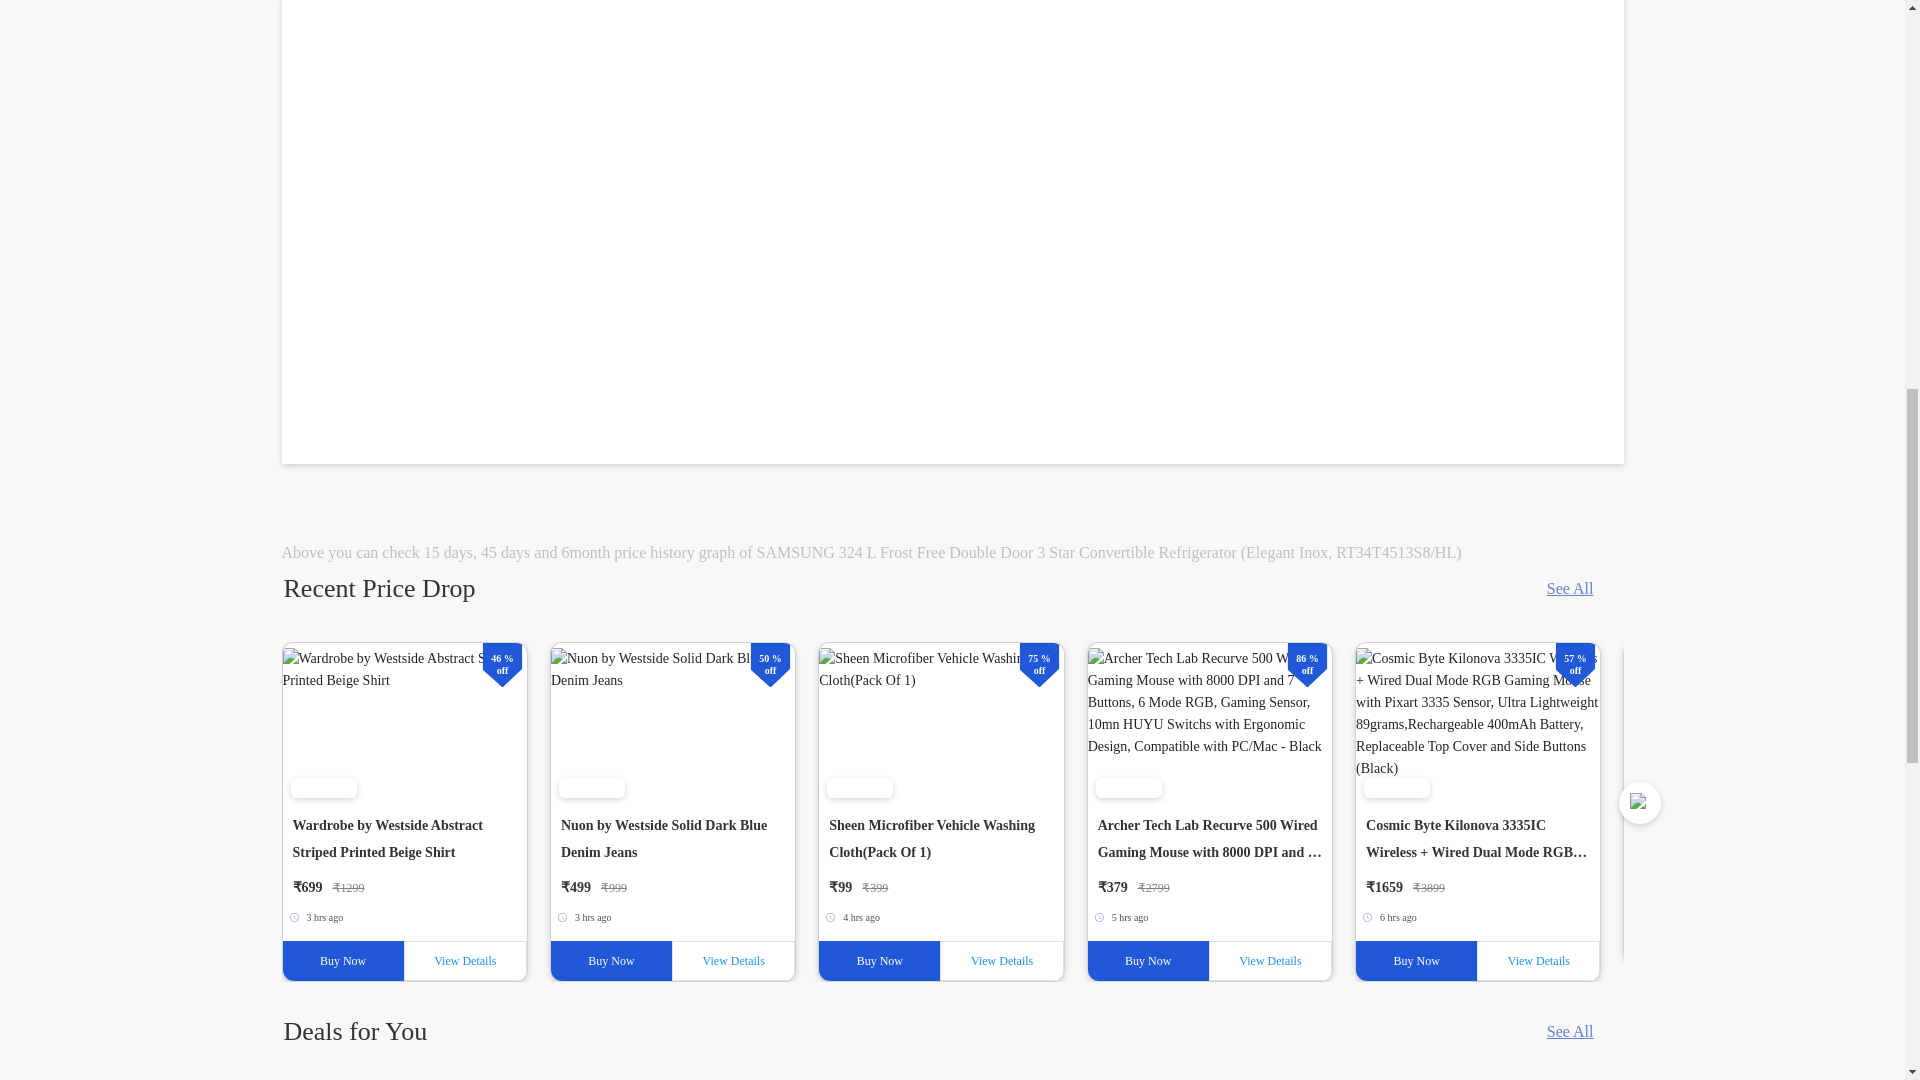  Describe the element at coordinates (342, 960) in the screenshot. I see `Buy Now` at that location.